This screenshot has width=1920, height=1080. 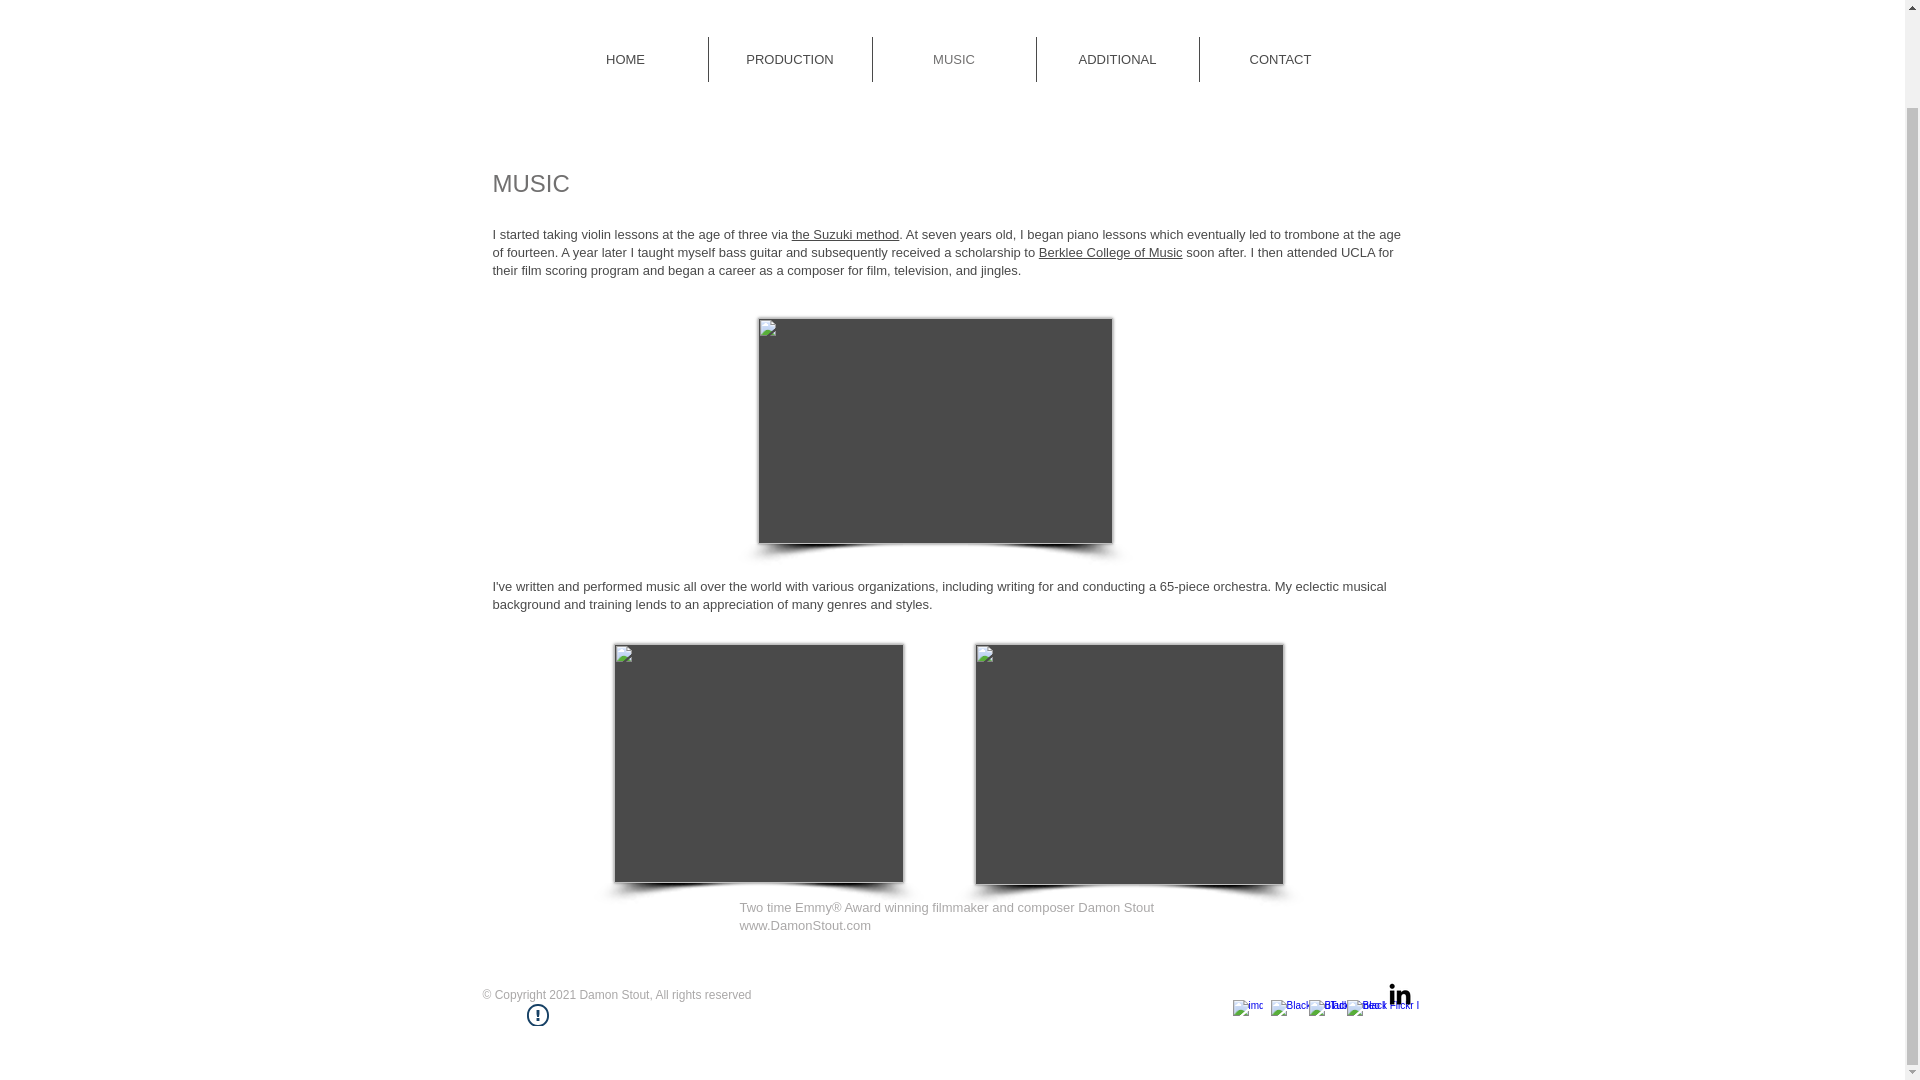 I want to click on ADDITIONAL, so click(x=1117, y=59).